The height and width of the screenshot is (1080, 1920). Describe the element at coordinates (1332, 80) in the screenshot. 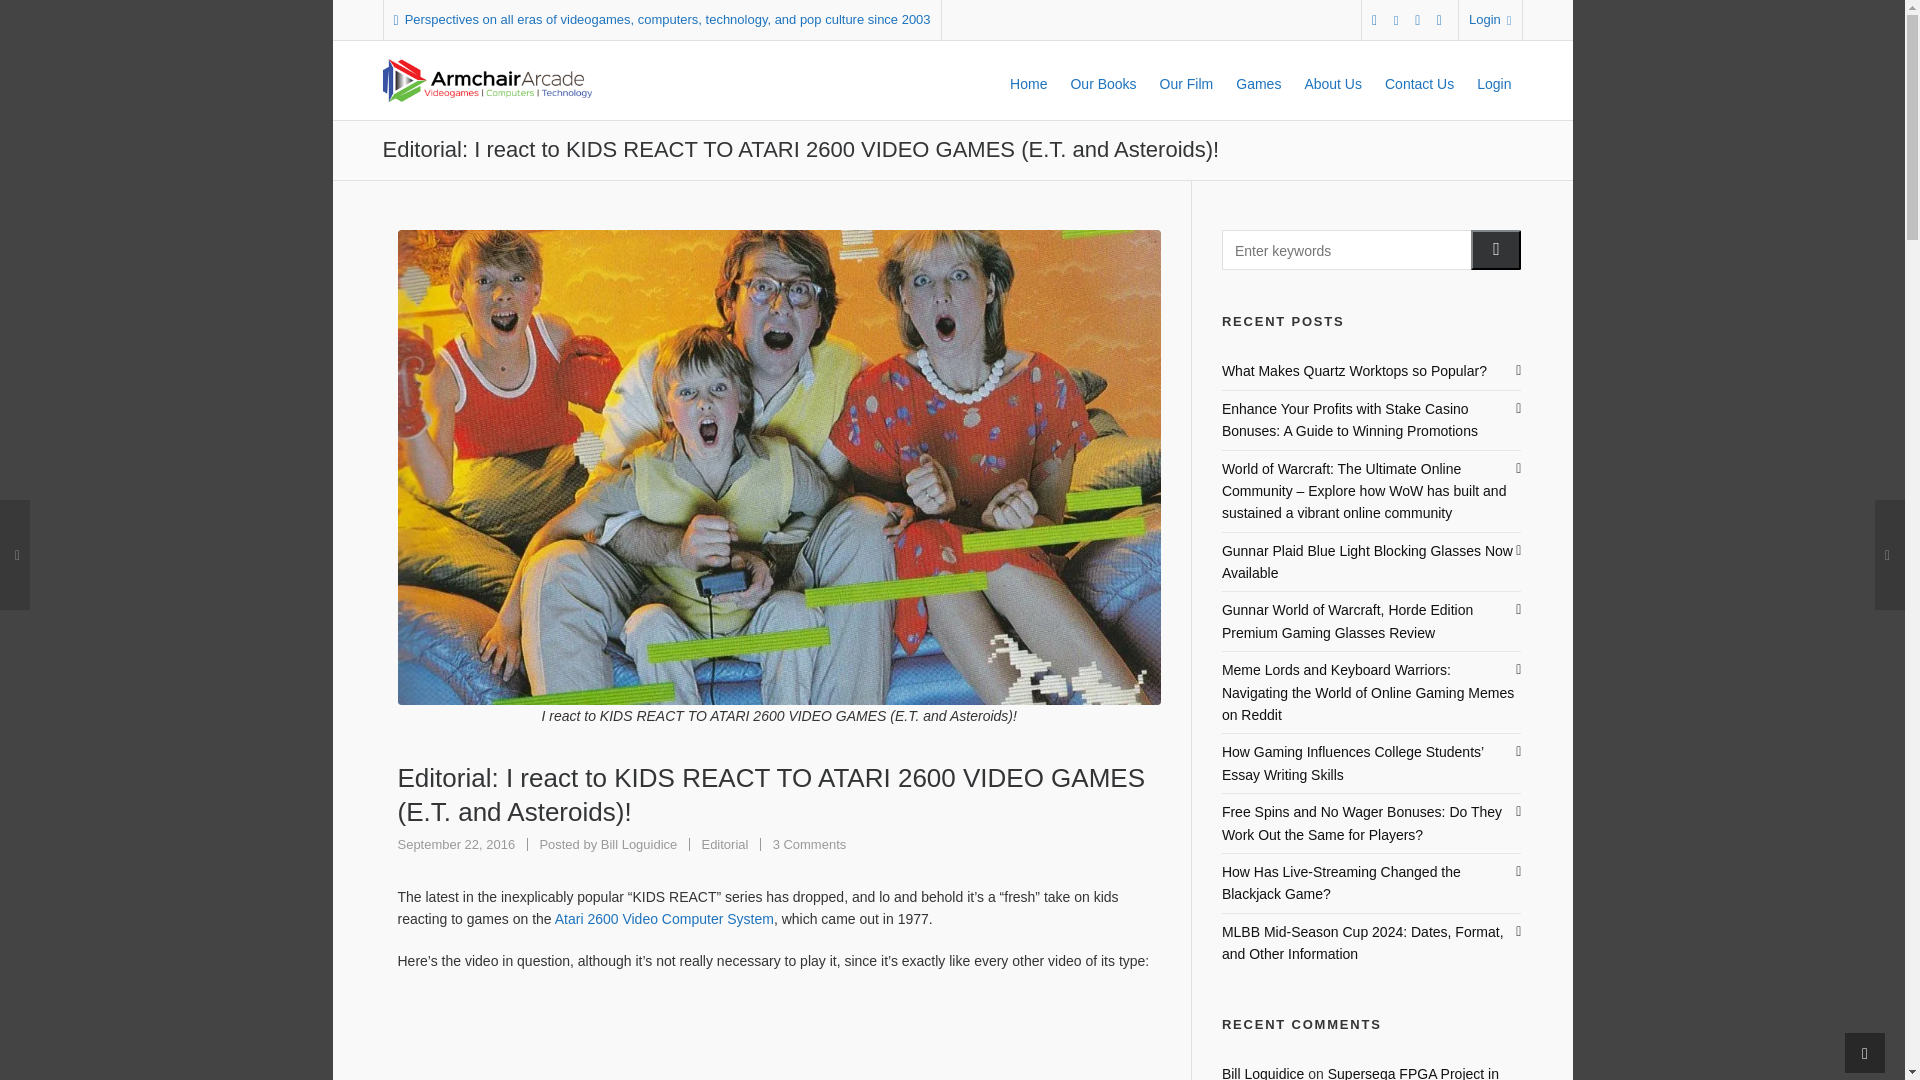

I see `About Us` at that location.